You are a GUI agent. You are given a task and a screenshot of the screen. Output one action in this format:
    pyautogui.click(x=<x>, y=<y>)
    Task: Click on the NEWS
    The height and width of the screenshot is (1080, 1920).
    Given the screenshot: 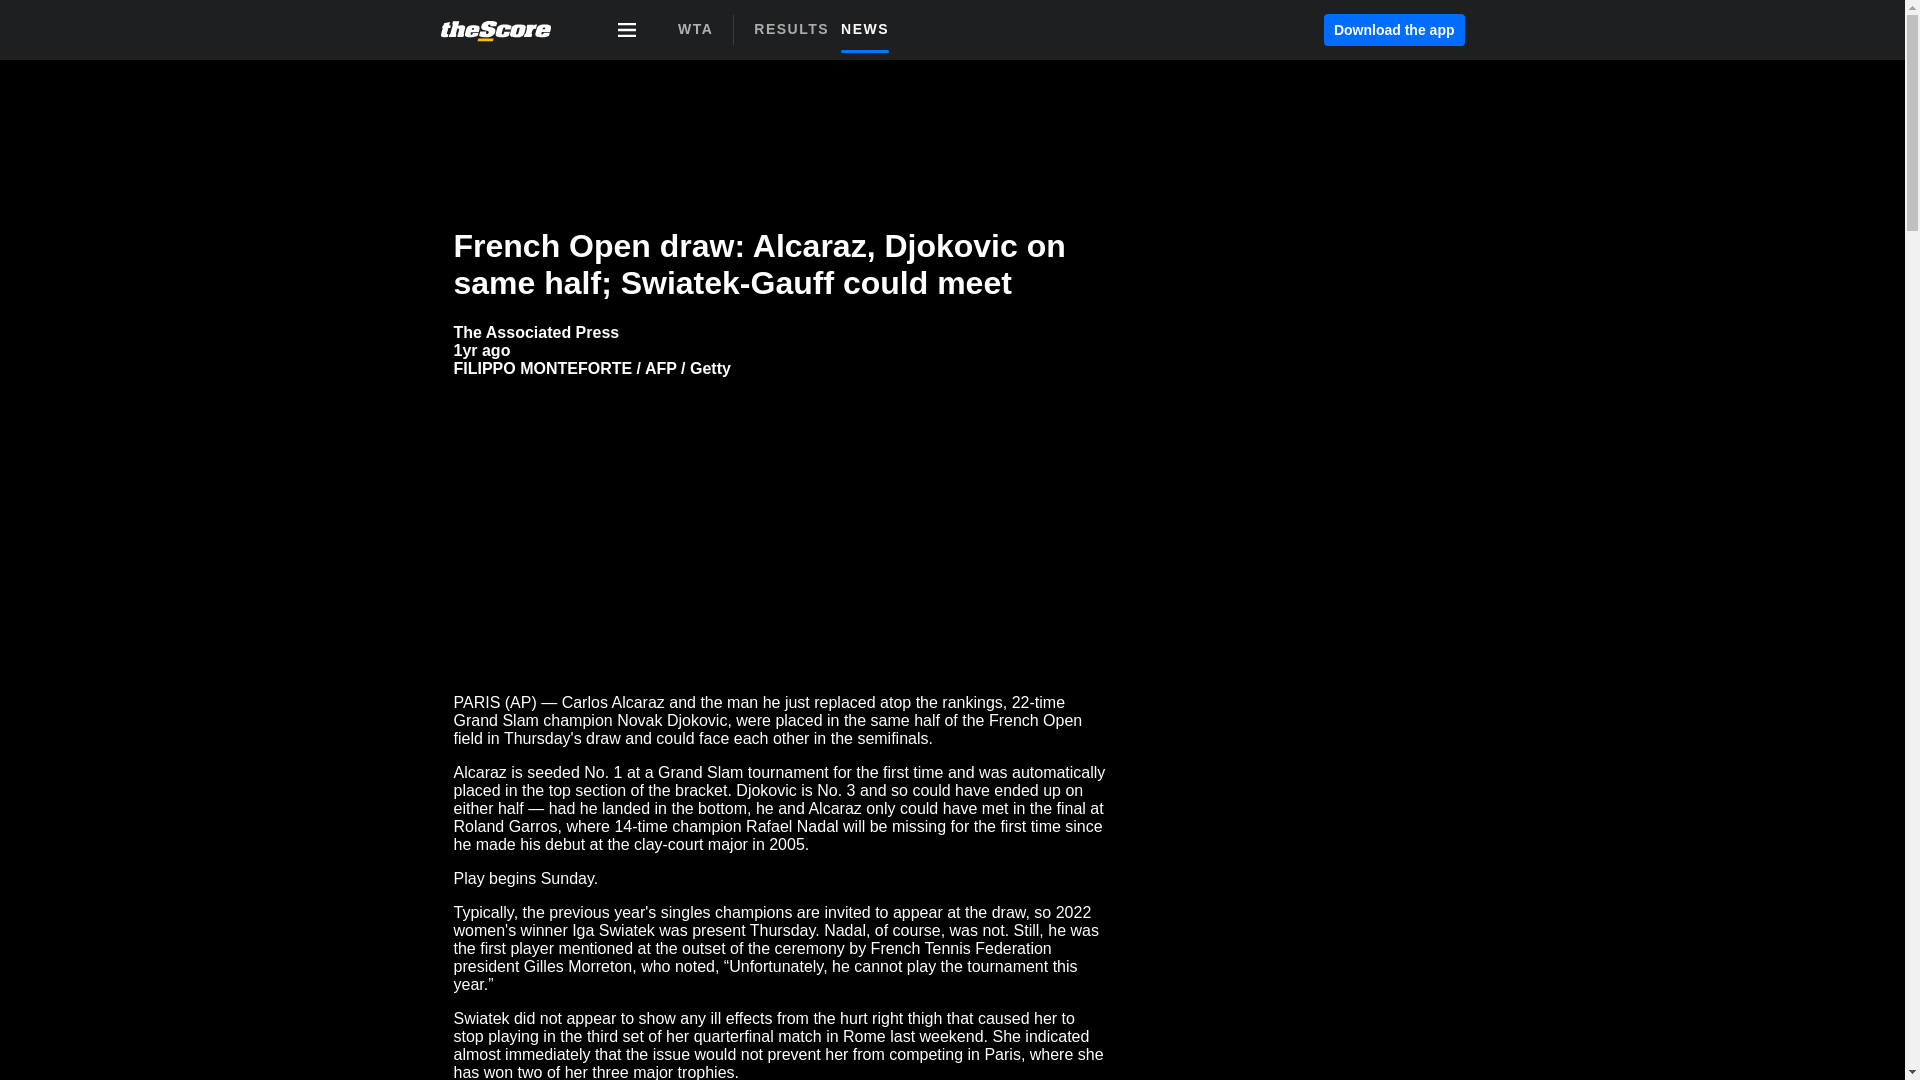 What is the action you would take?
    pyautogui.click(x=1394, y=30)
    